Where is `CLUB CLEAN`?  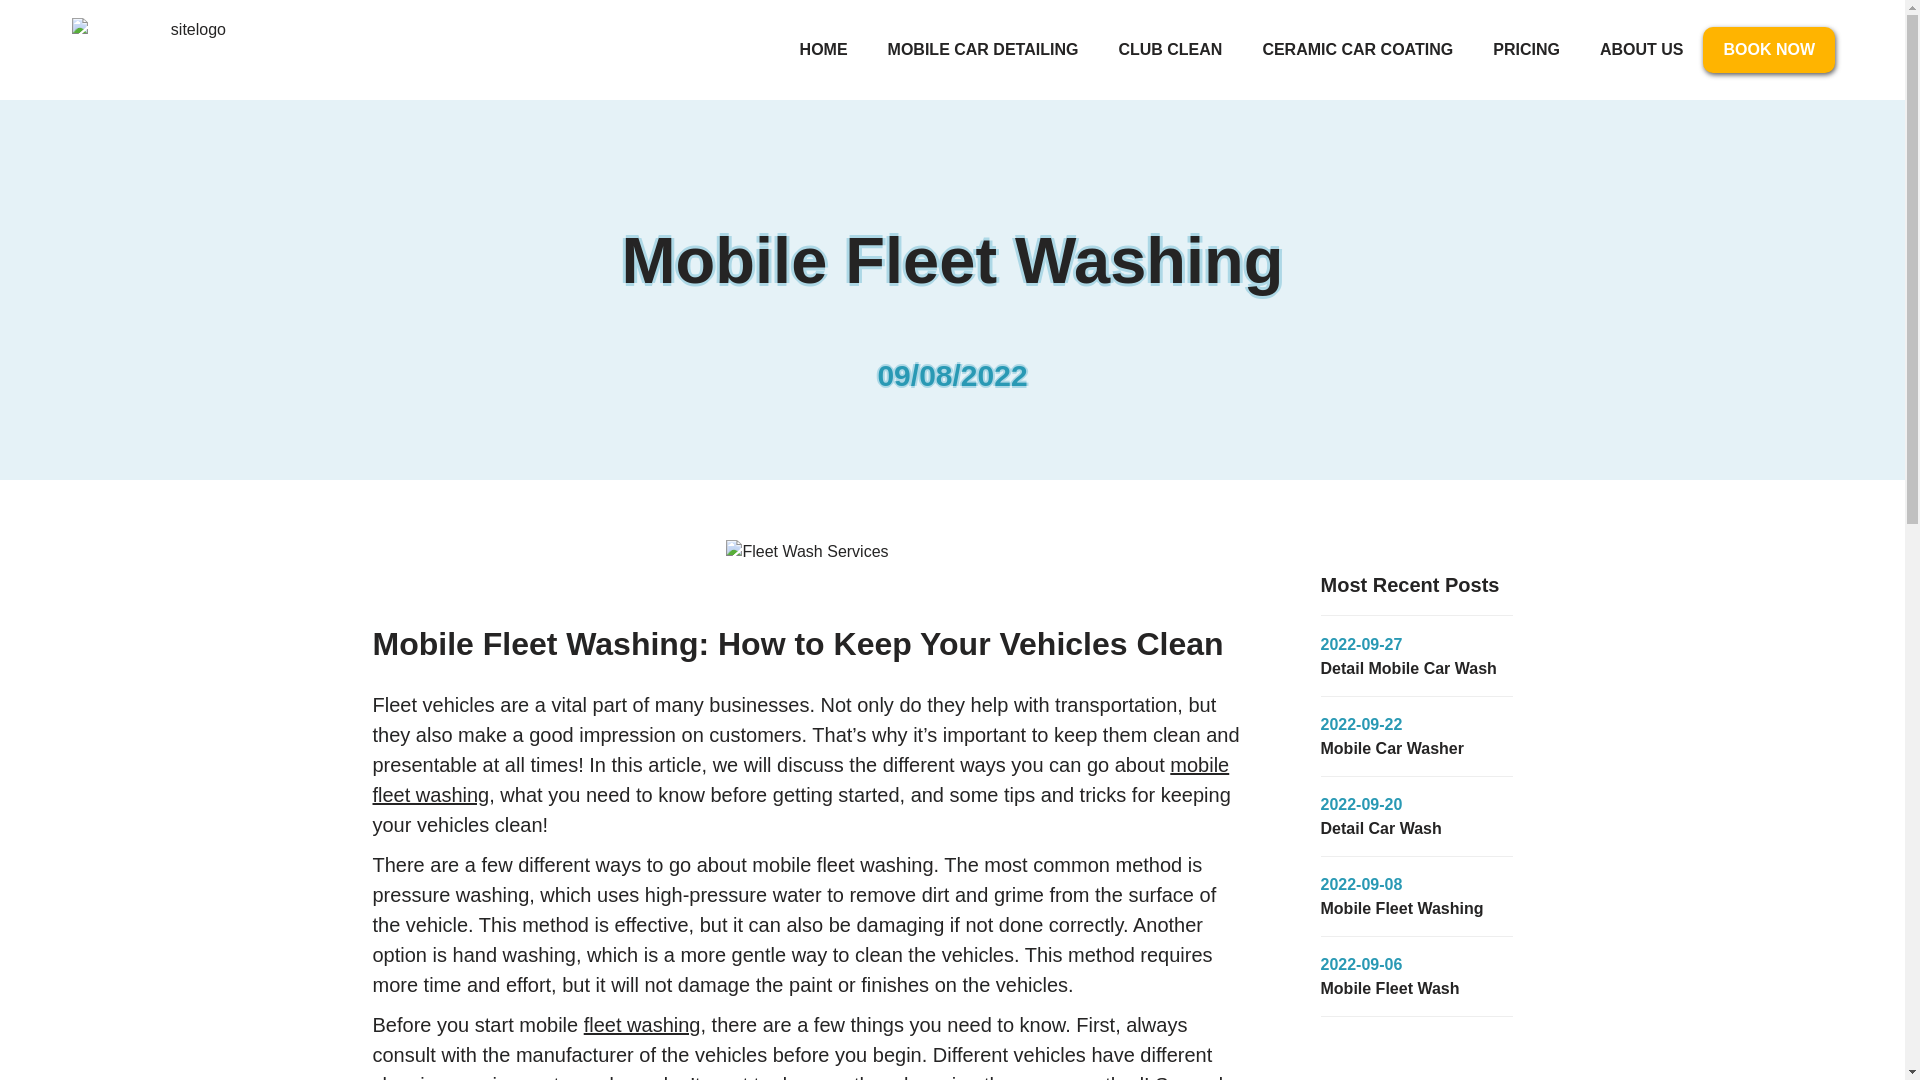
CLUB CLEAN is located at coordinates (1170, 50).